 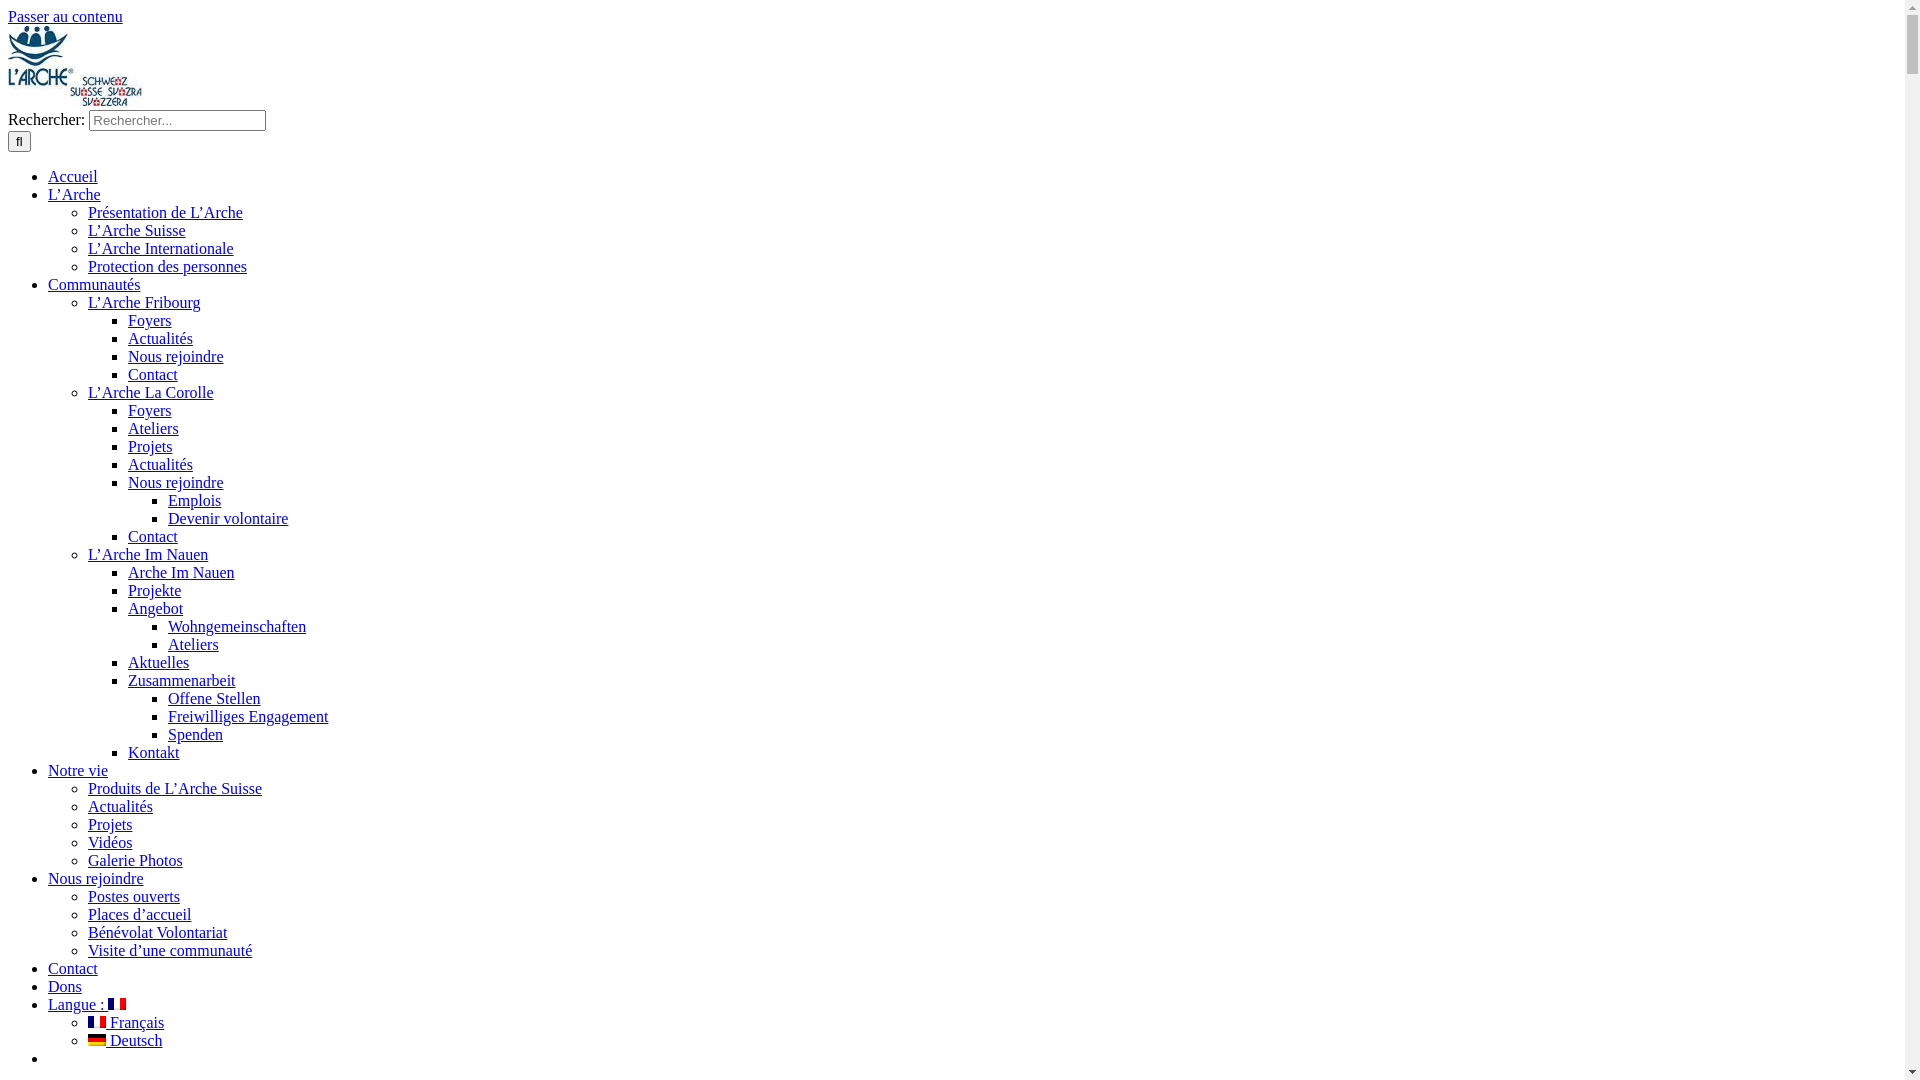 I want to click on Devenir volontaire, so click(x=228, y=518).